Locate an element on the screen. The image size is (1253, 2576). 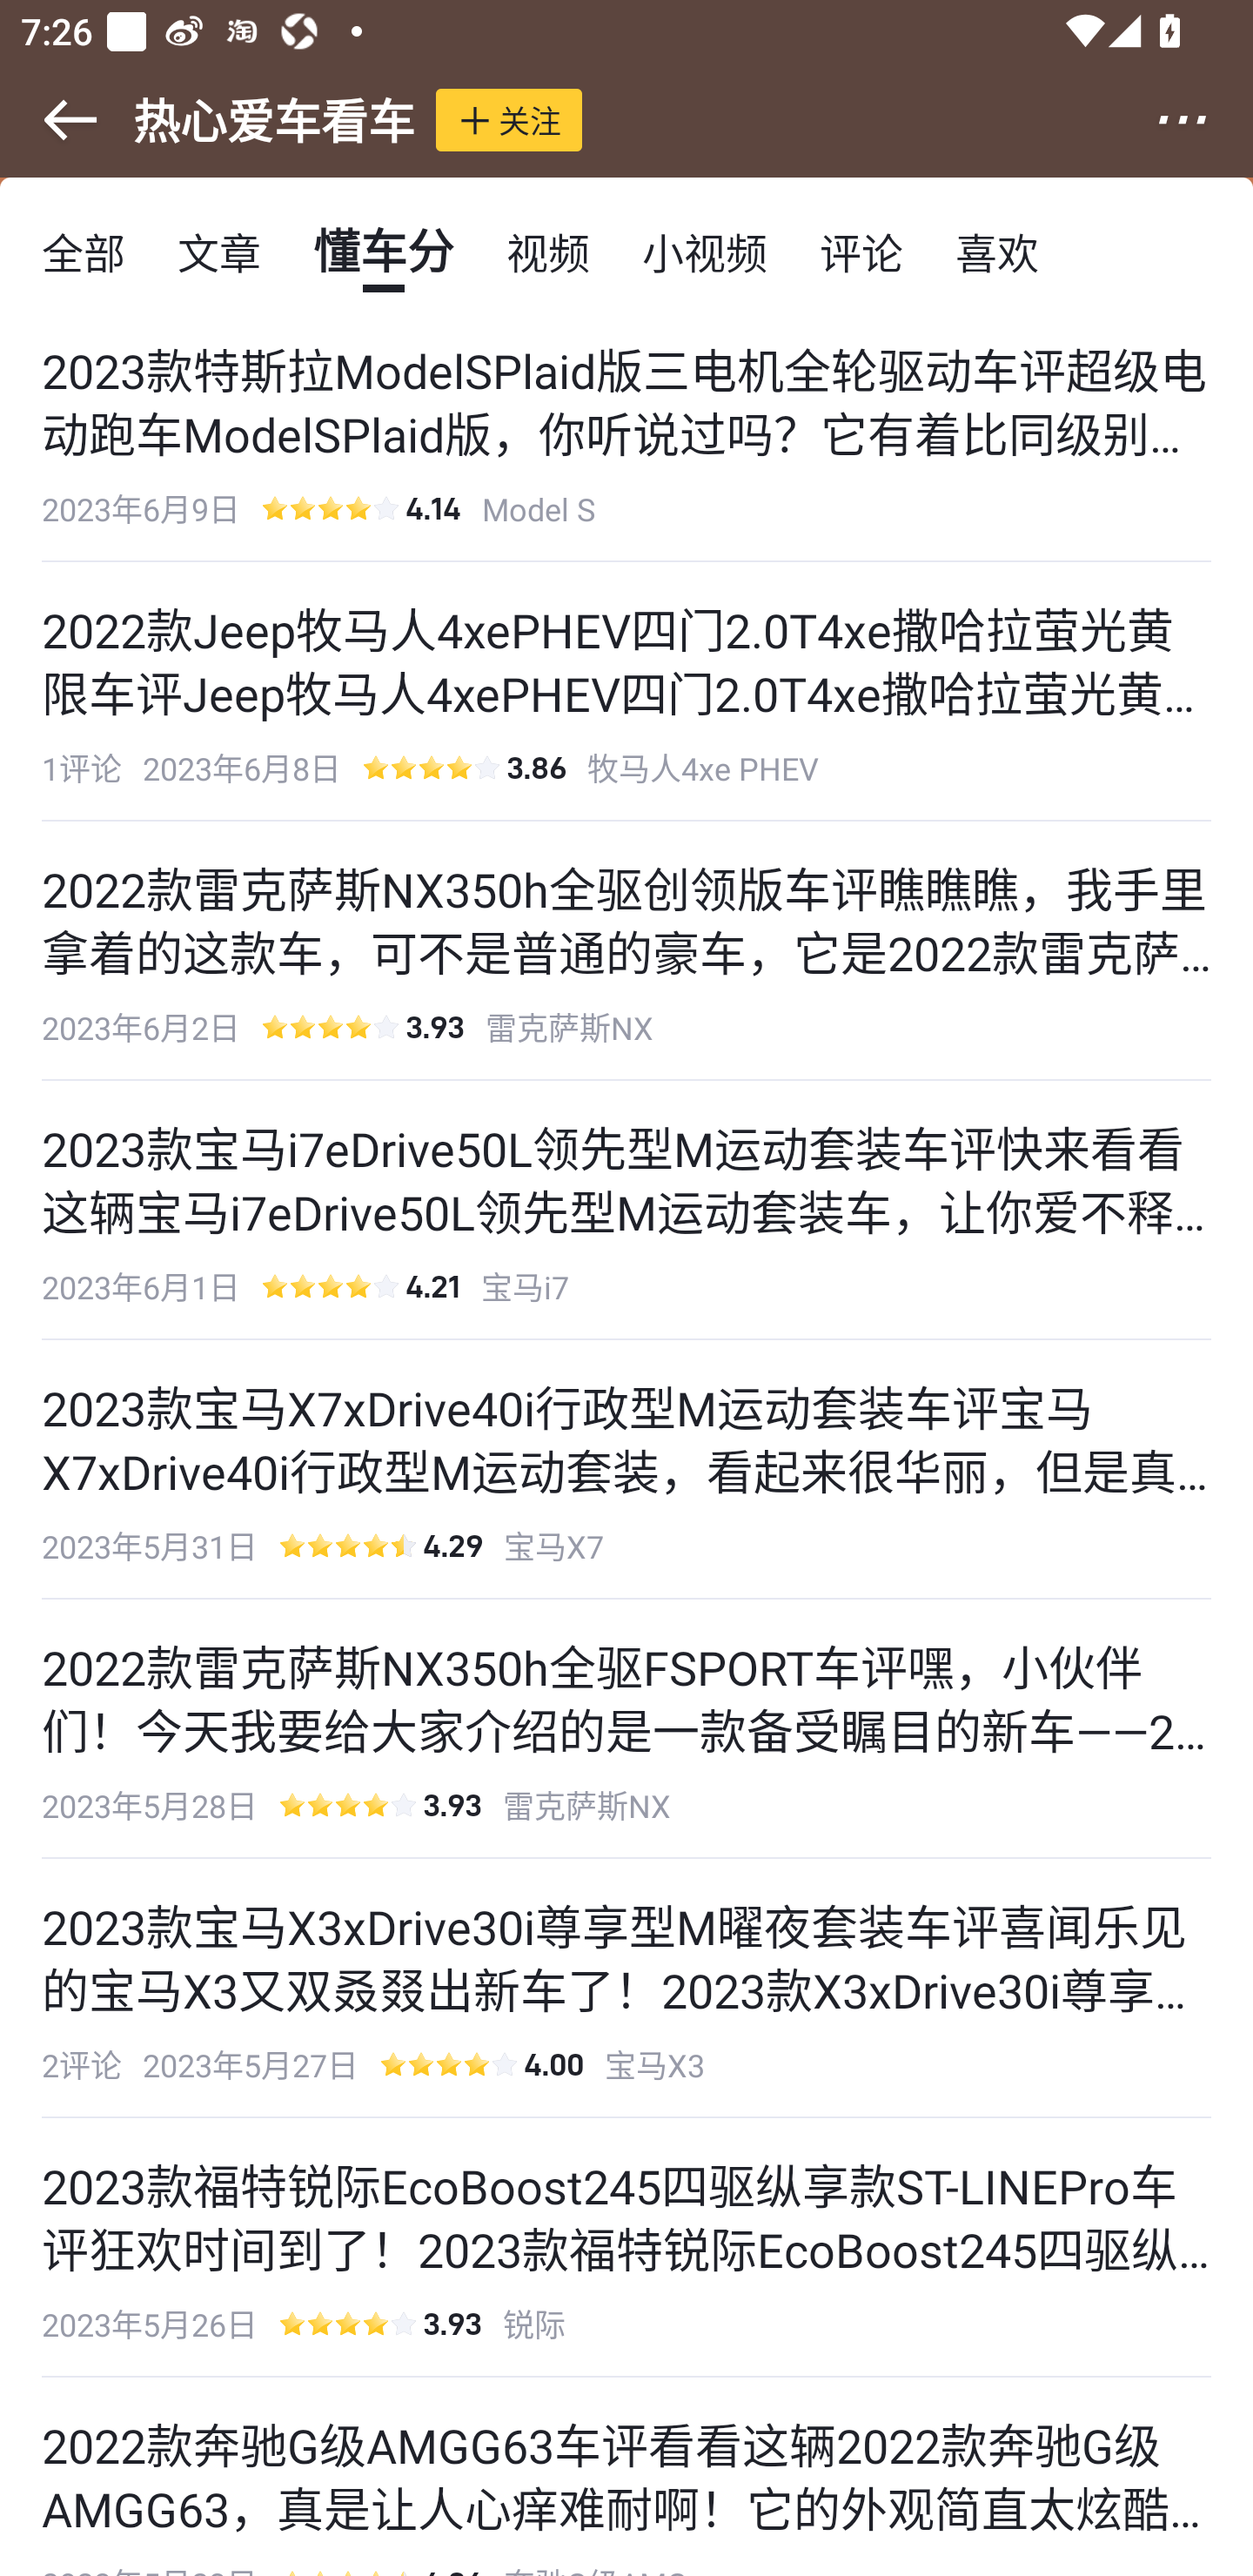
小视频 is located at coordinates (704, 251).